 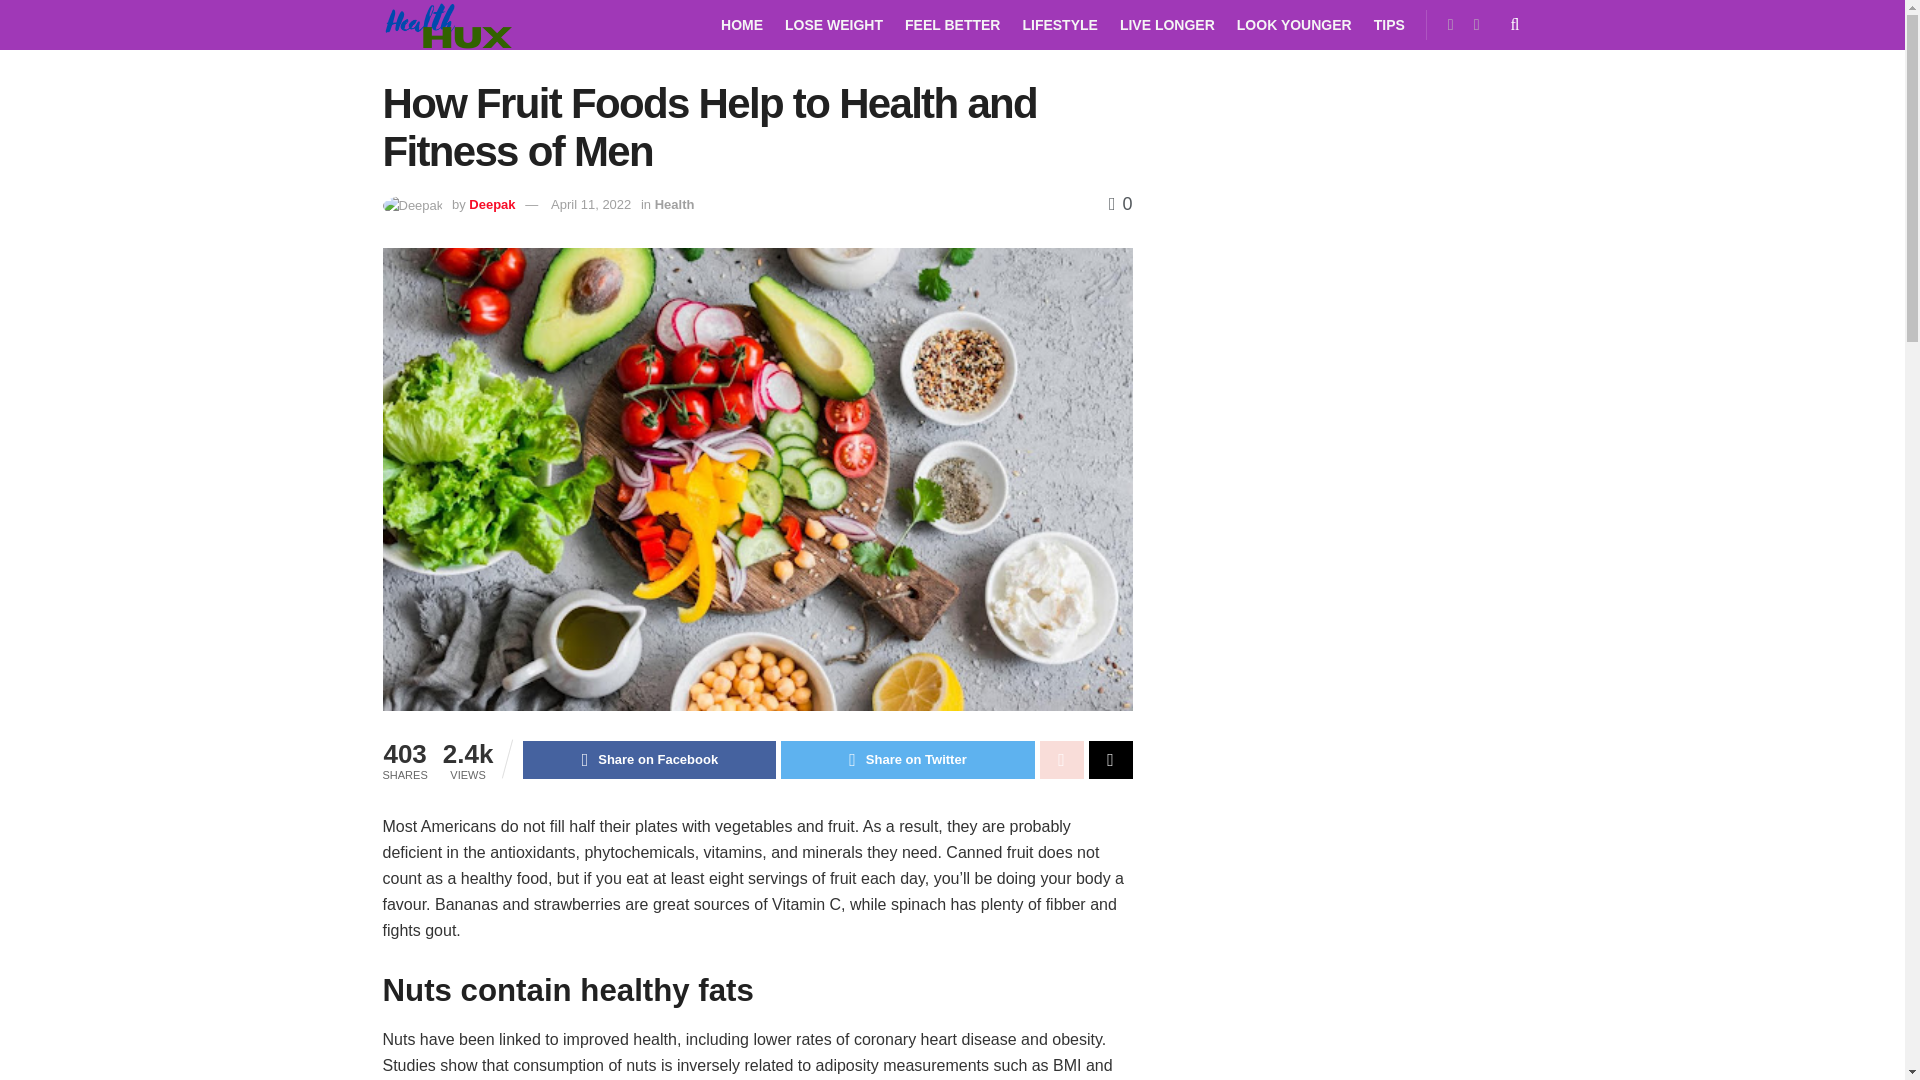 I want to click on Health, so click(x=674, y=204).